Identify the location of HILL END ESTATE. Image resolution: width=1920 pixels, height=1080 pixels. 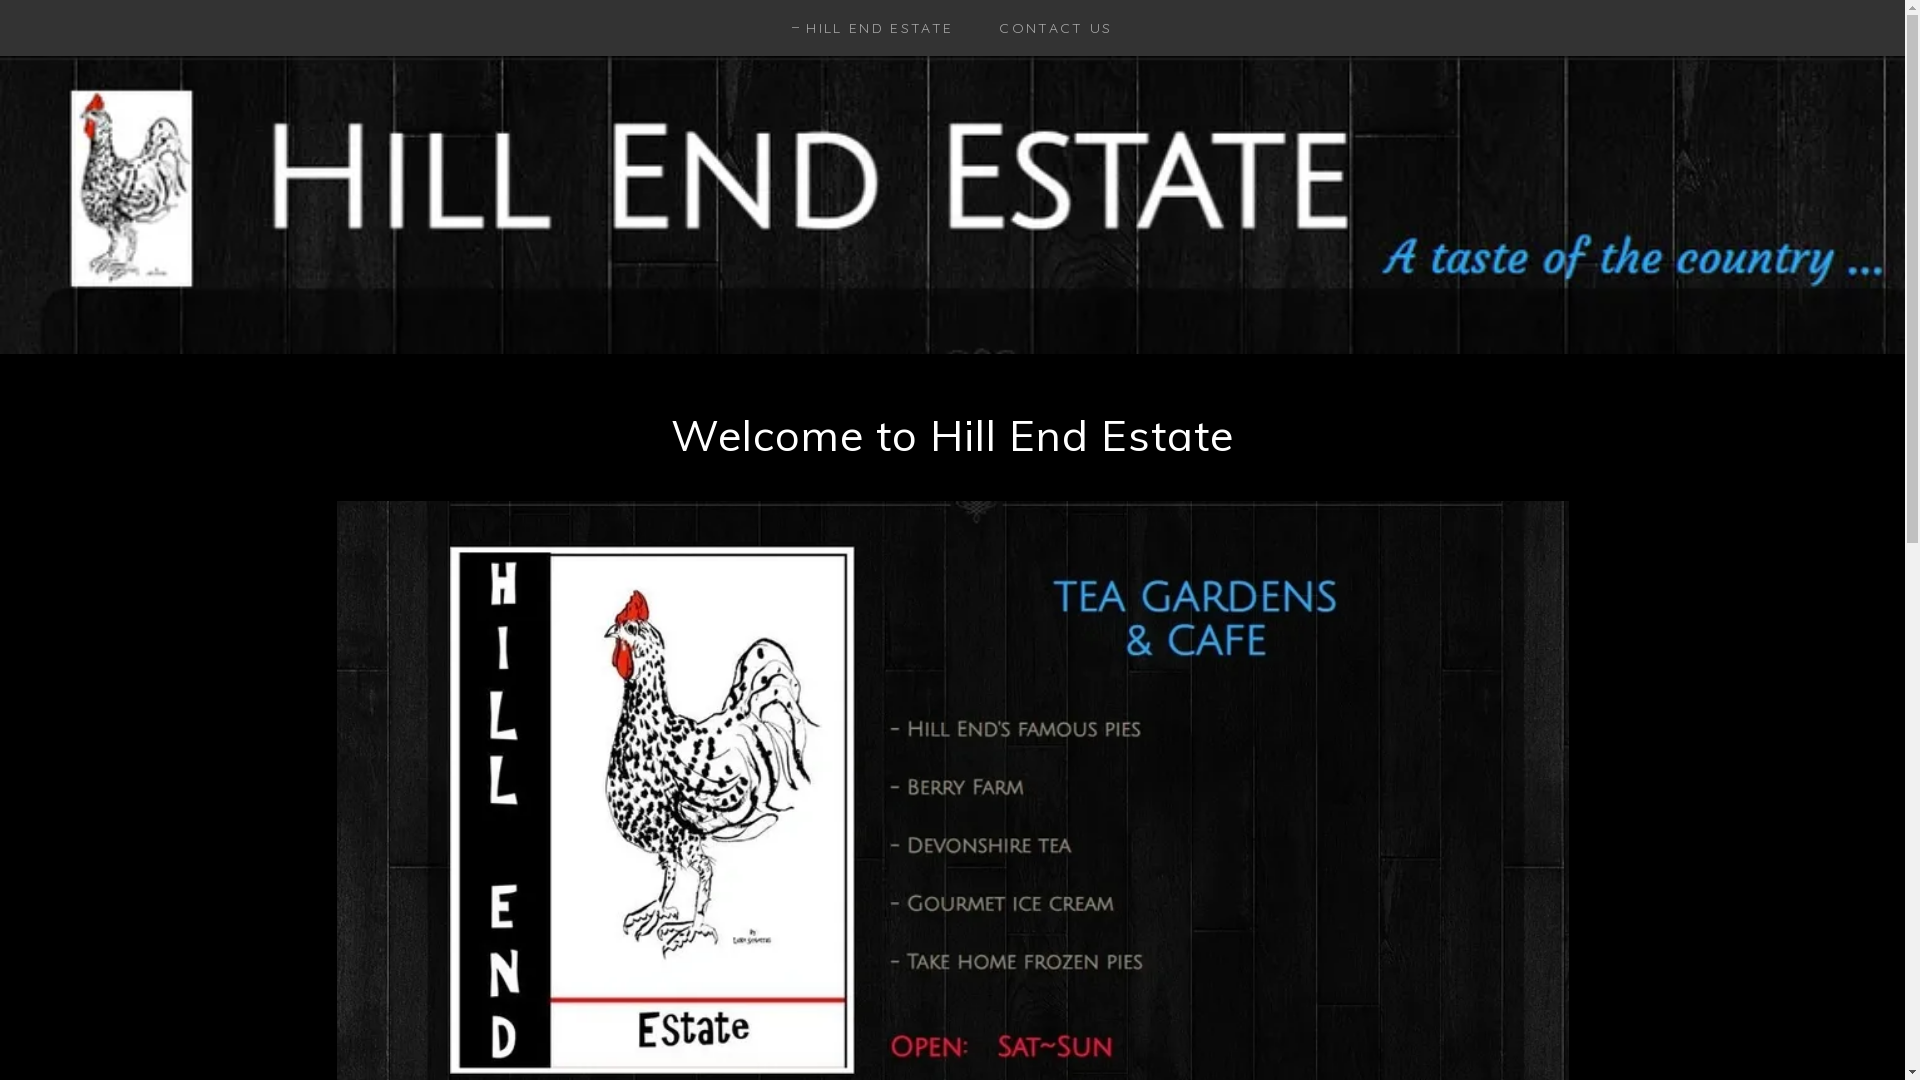
(872, 28).